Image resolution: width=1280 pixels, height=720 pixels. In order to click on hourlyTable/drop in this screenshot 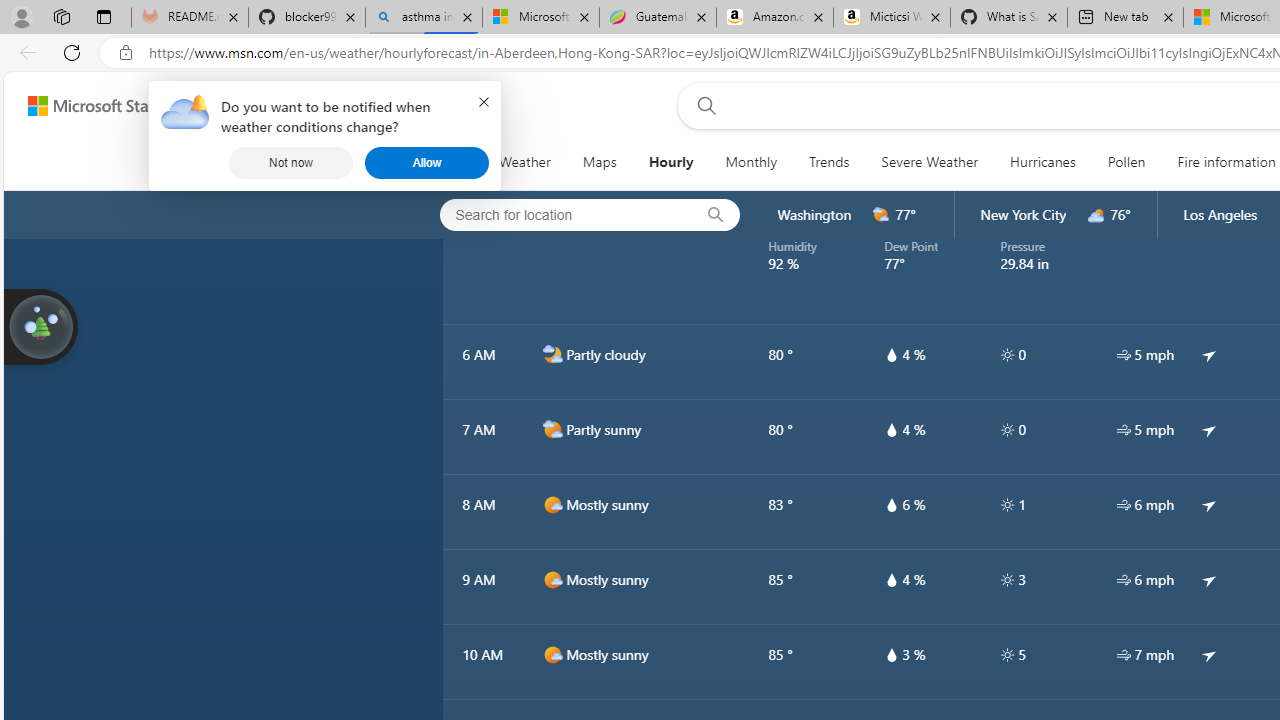, I will do `click(891, 654)`.